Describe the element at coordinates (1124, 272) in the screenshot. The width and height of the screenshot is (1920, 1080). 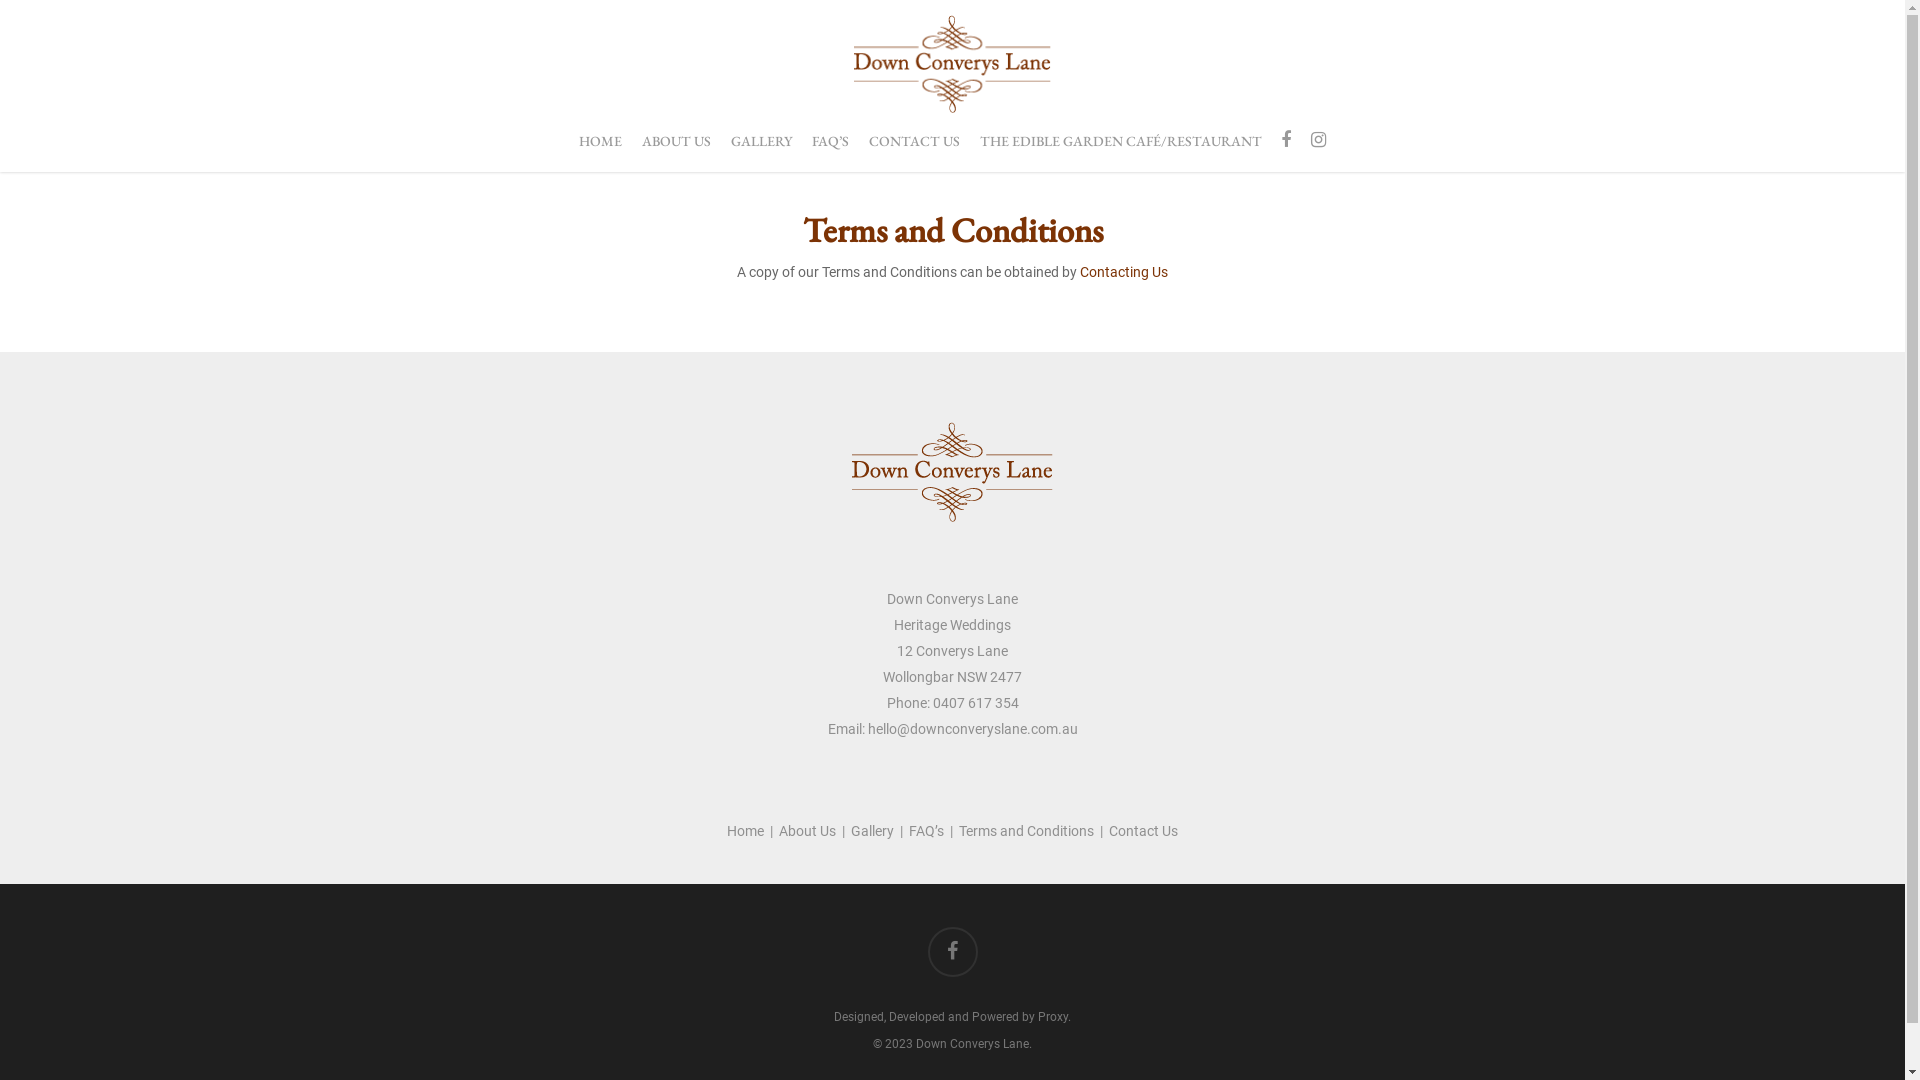
I see `Contacting Us` at that location.